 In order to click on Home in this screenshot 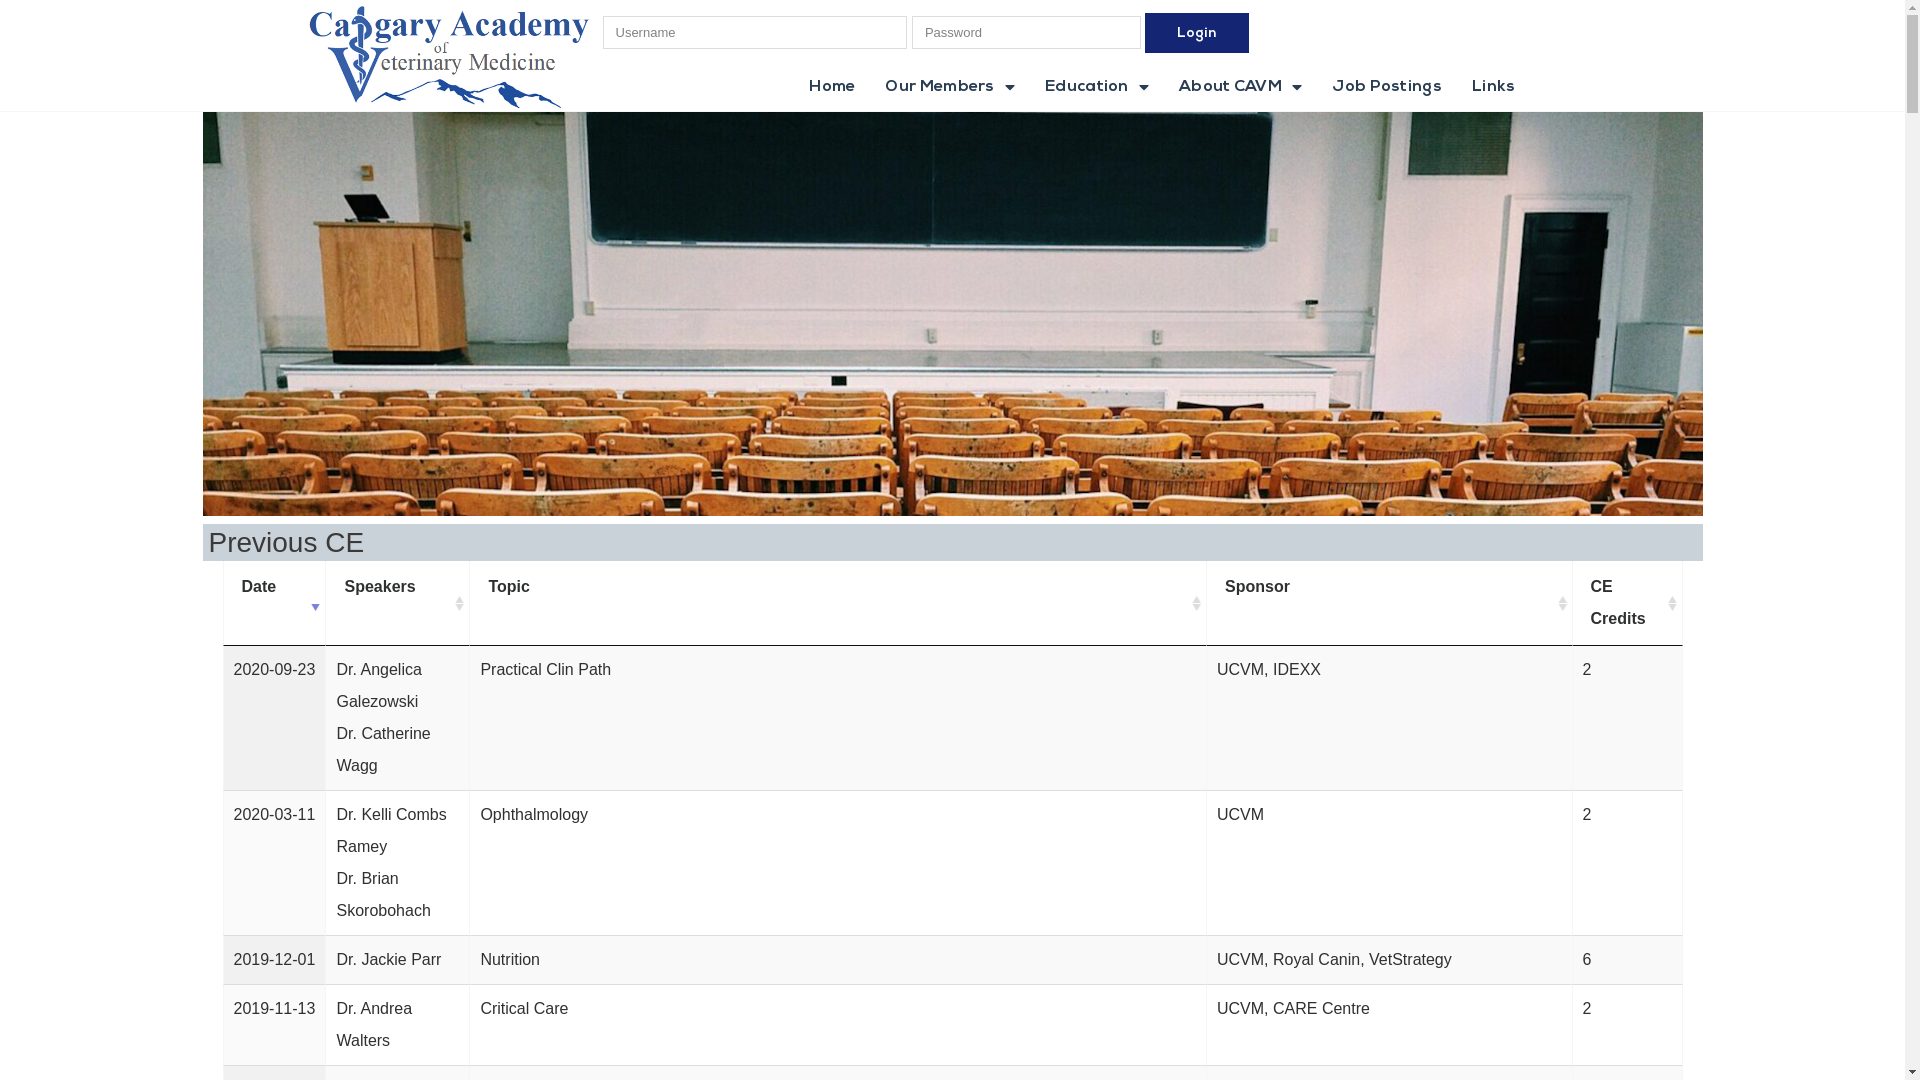, I will do `click(832, 88)`.